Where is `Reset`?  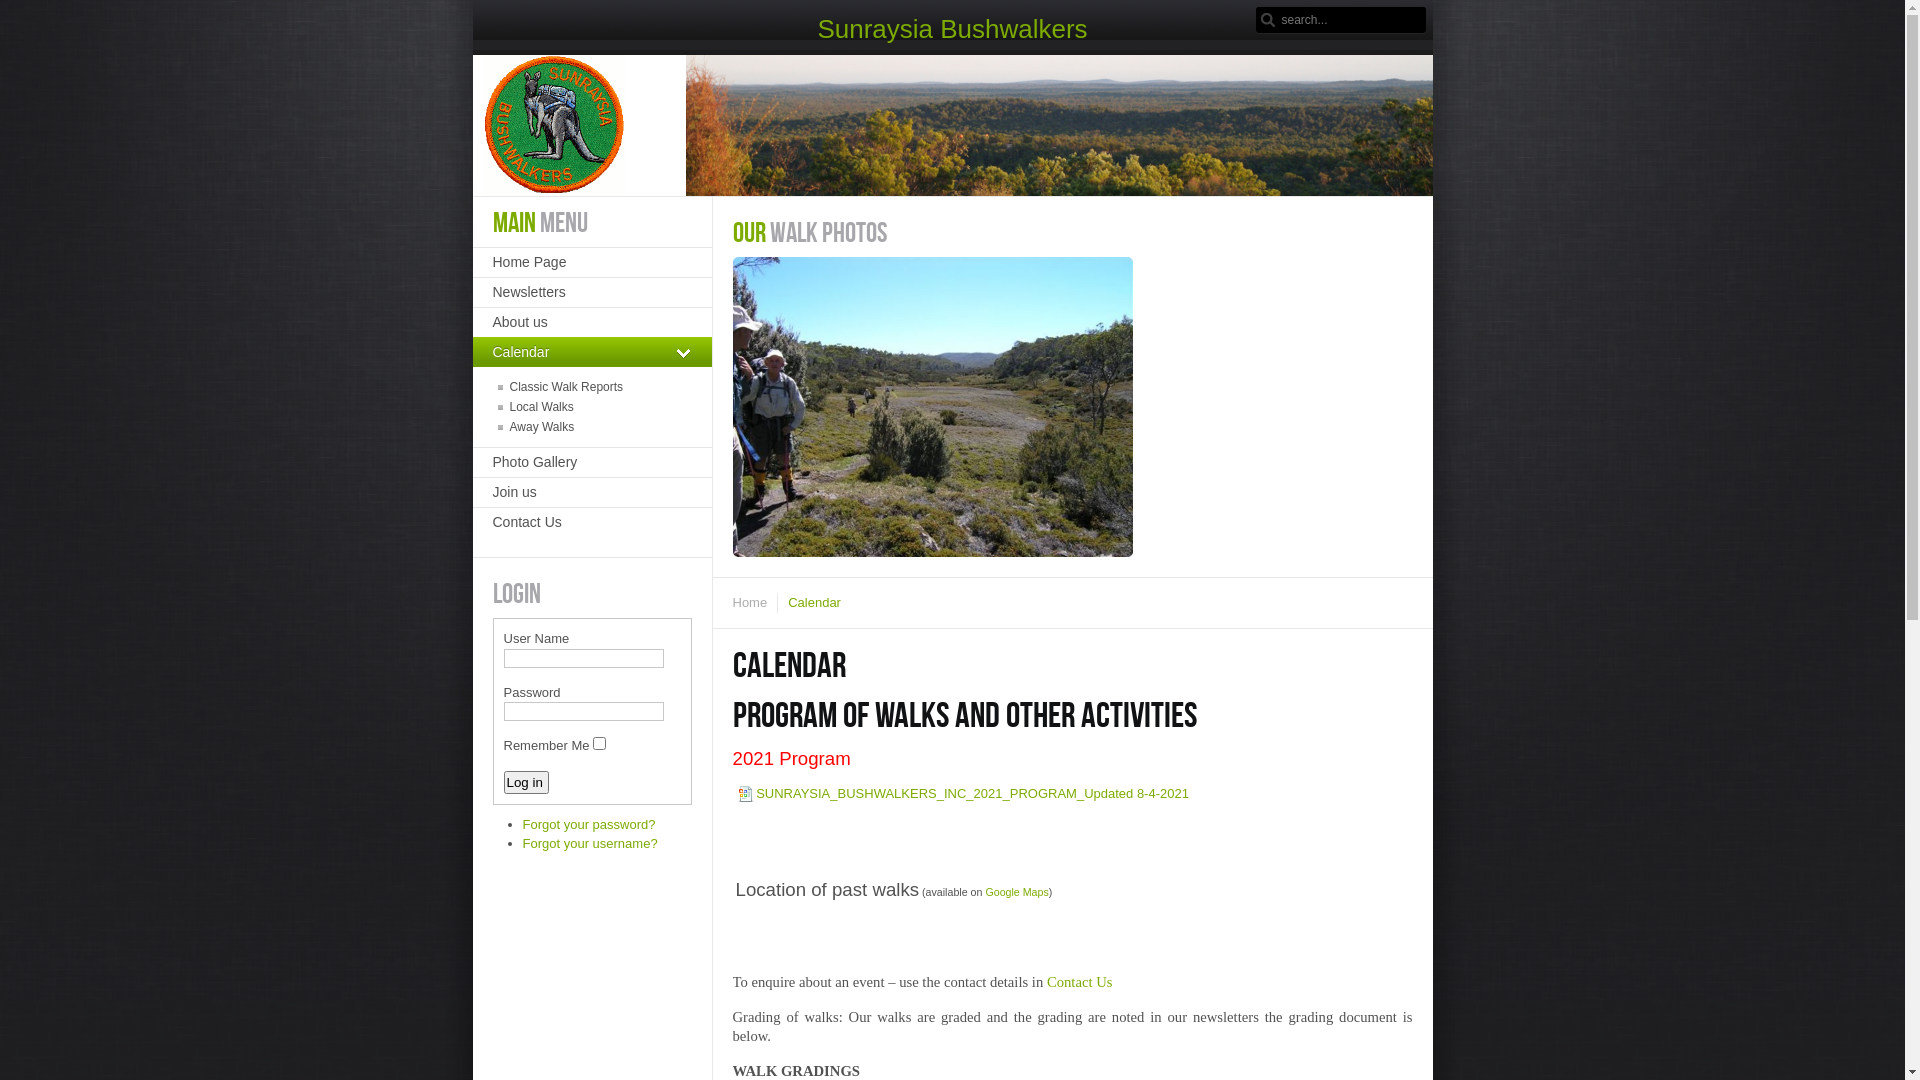
Reset is located at coordinates (11, 13).